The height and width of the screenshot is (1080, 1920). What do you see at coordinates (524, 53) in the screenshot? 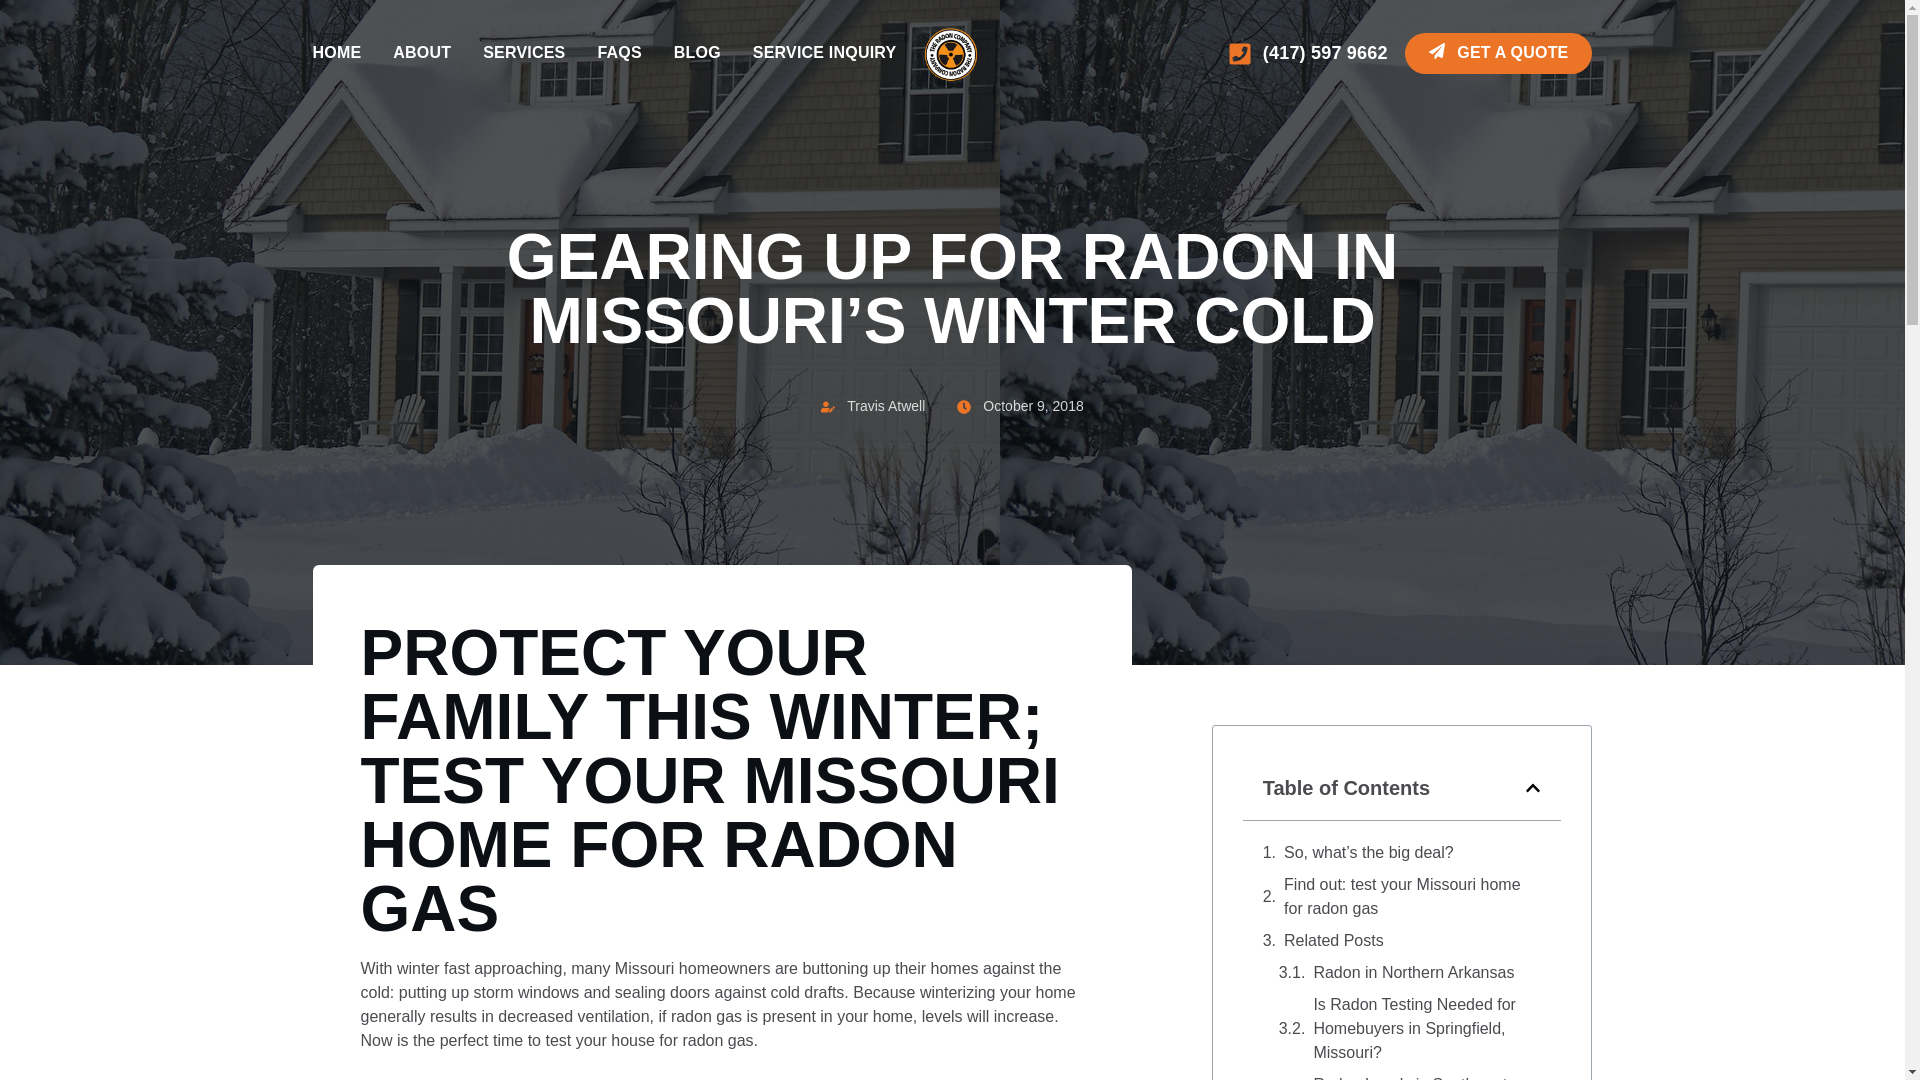
I see `SERVICES` at bounding box center [524, 53].